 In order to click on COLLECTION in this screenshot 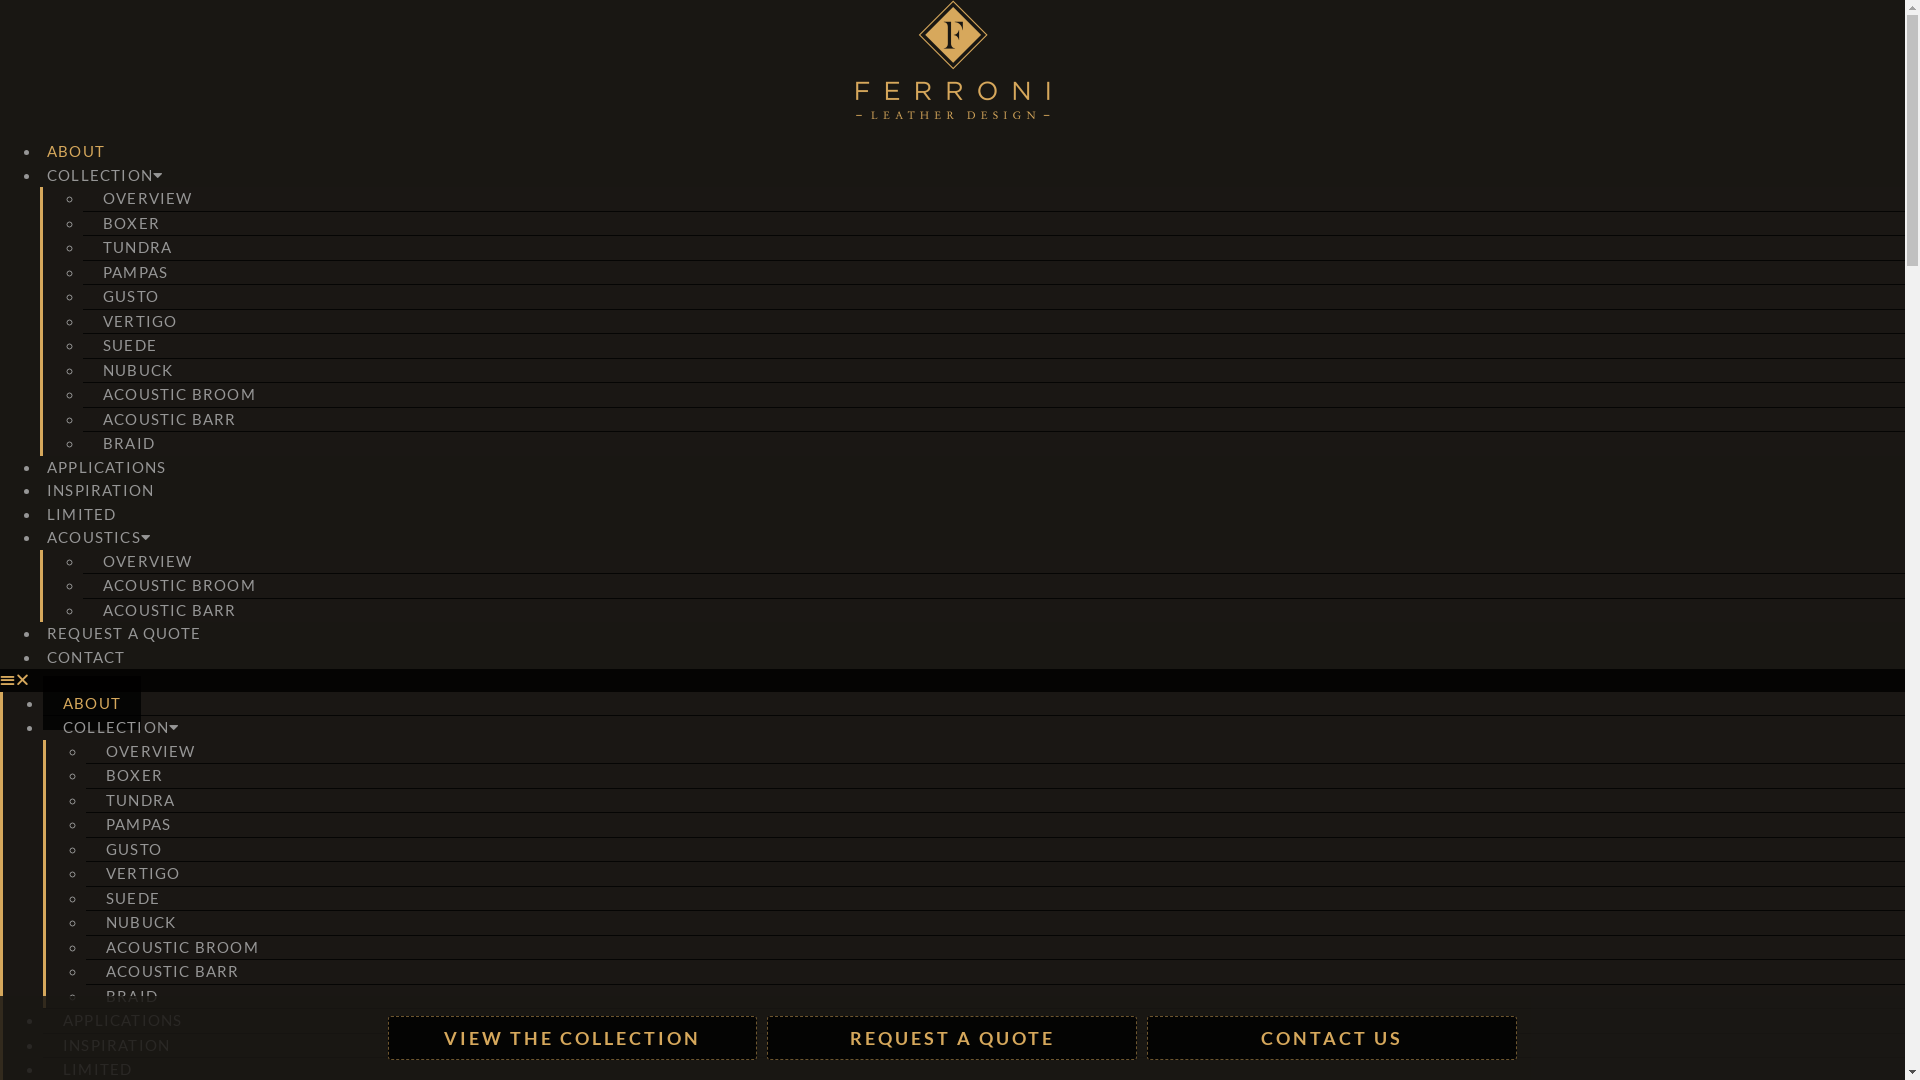, I will do `click(121, 727)`.